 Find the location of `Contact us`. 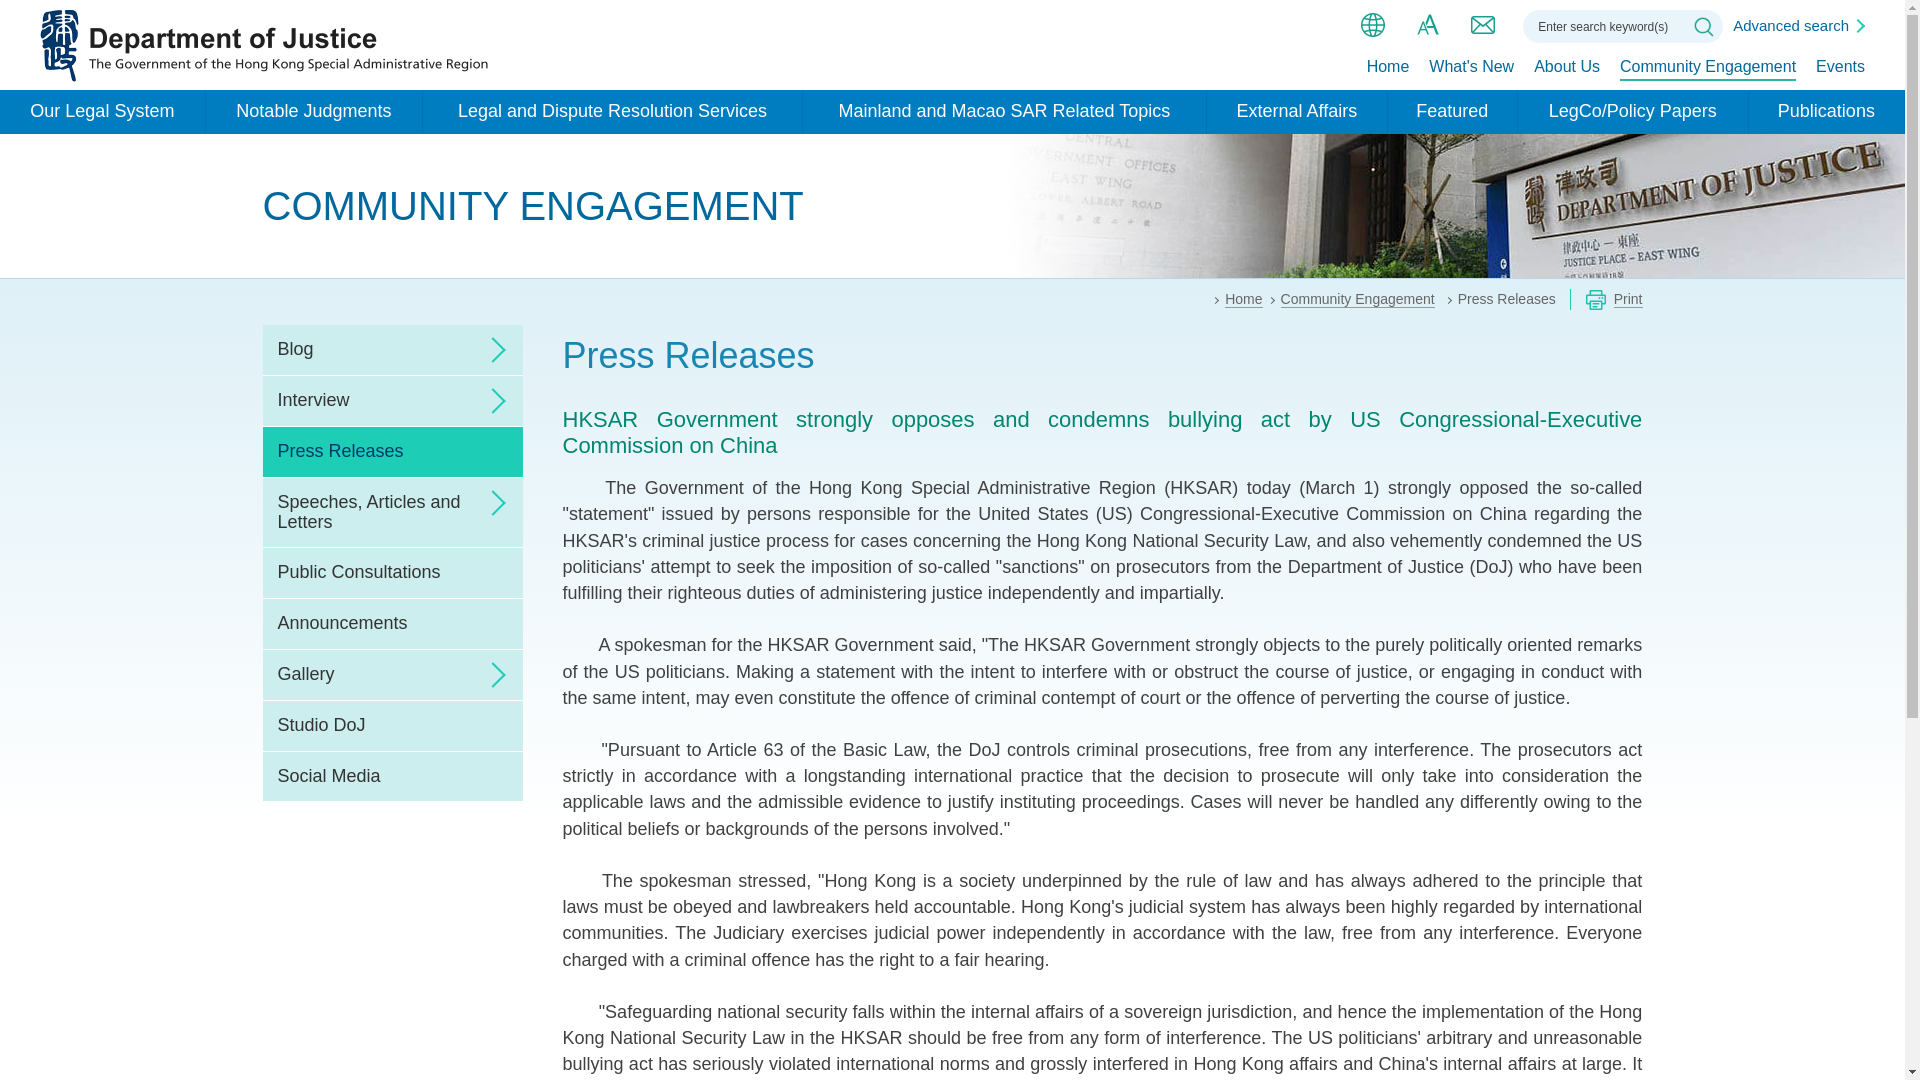

Contact us is located at coordinates (1482, 24).